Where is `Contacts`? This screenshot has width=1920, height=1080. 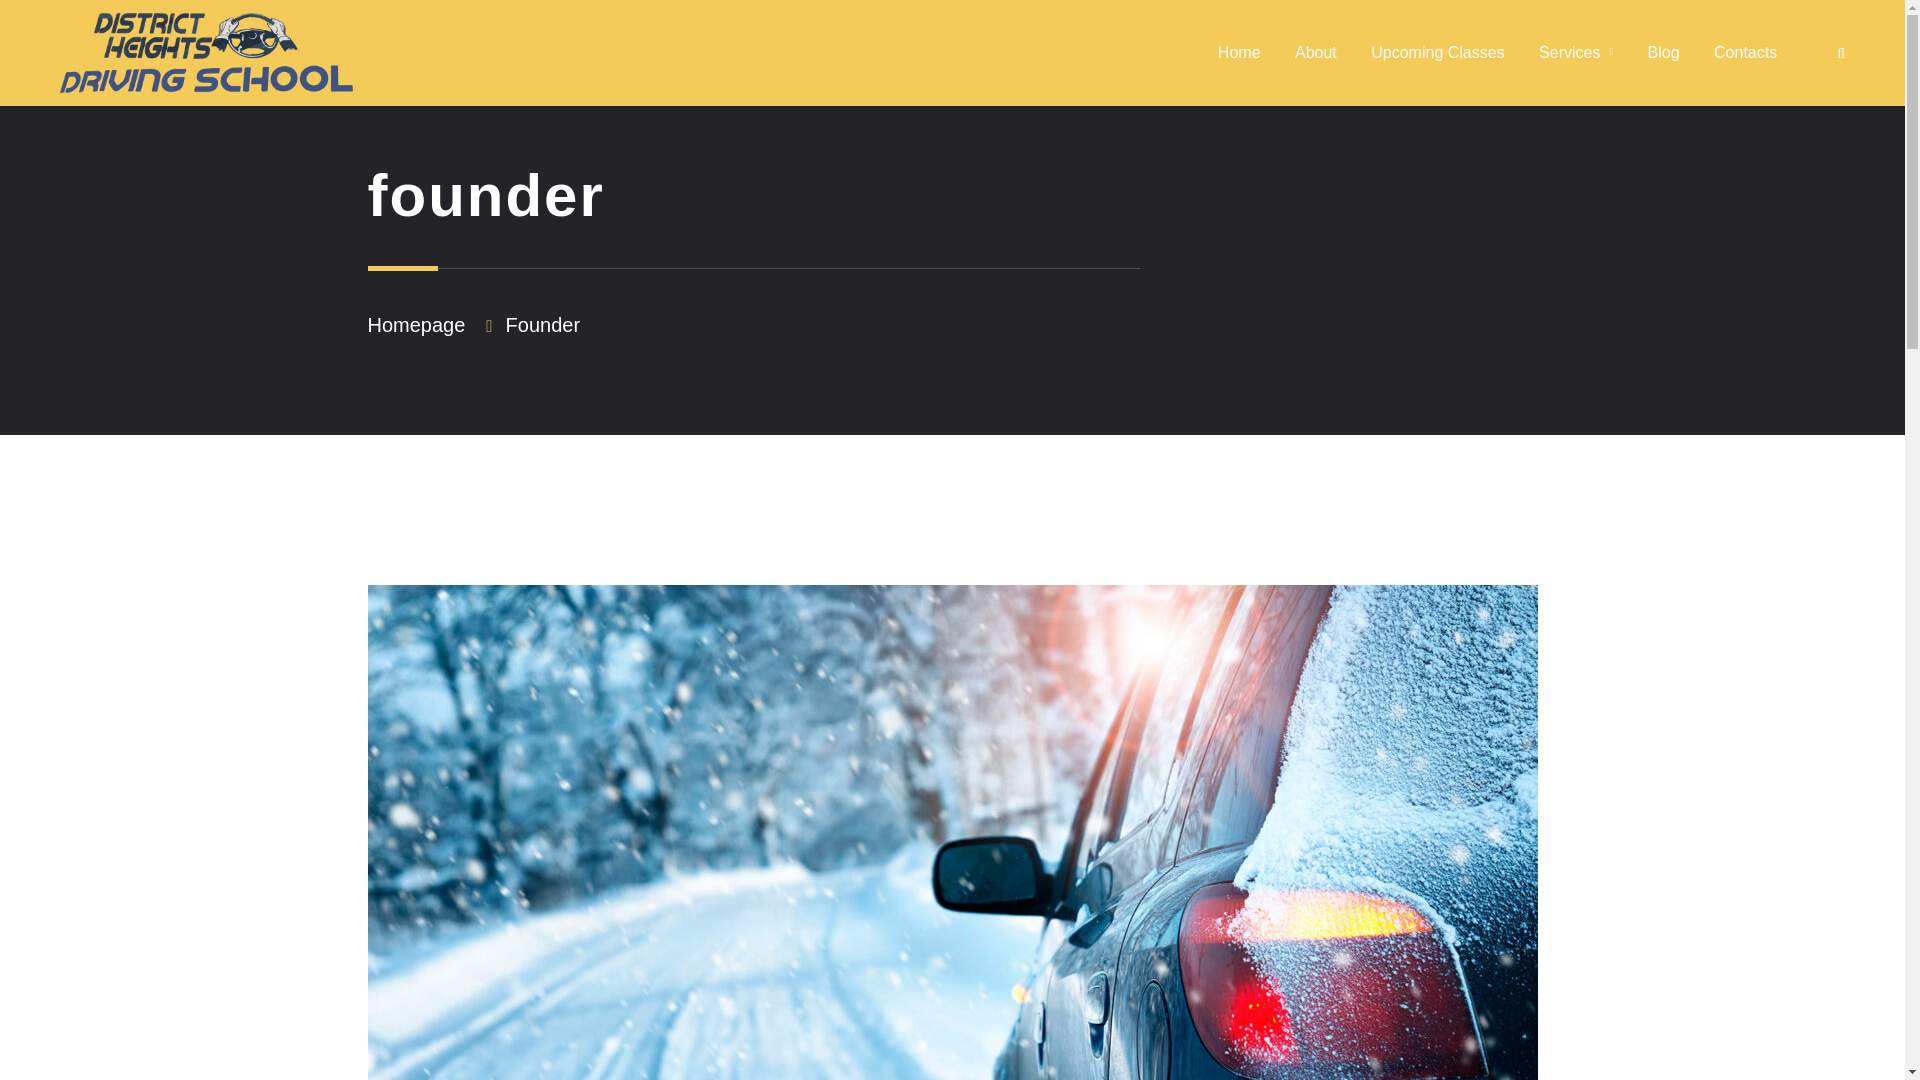 Contacts is located at coordinates (1746, 53).